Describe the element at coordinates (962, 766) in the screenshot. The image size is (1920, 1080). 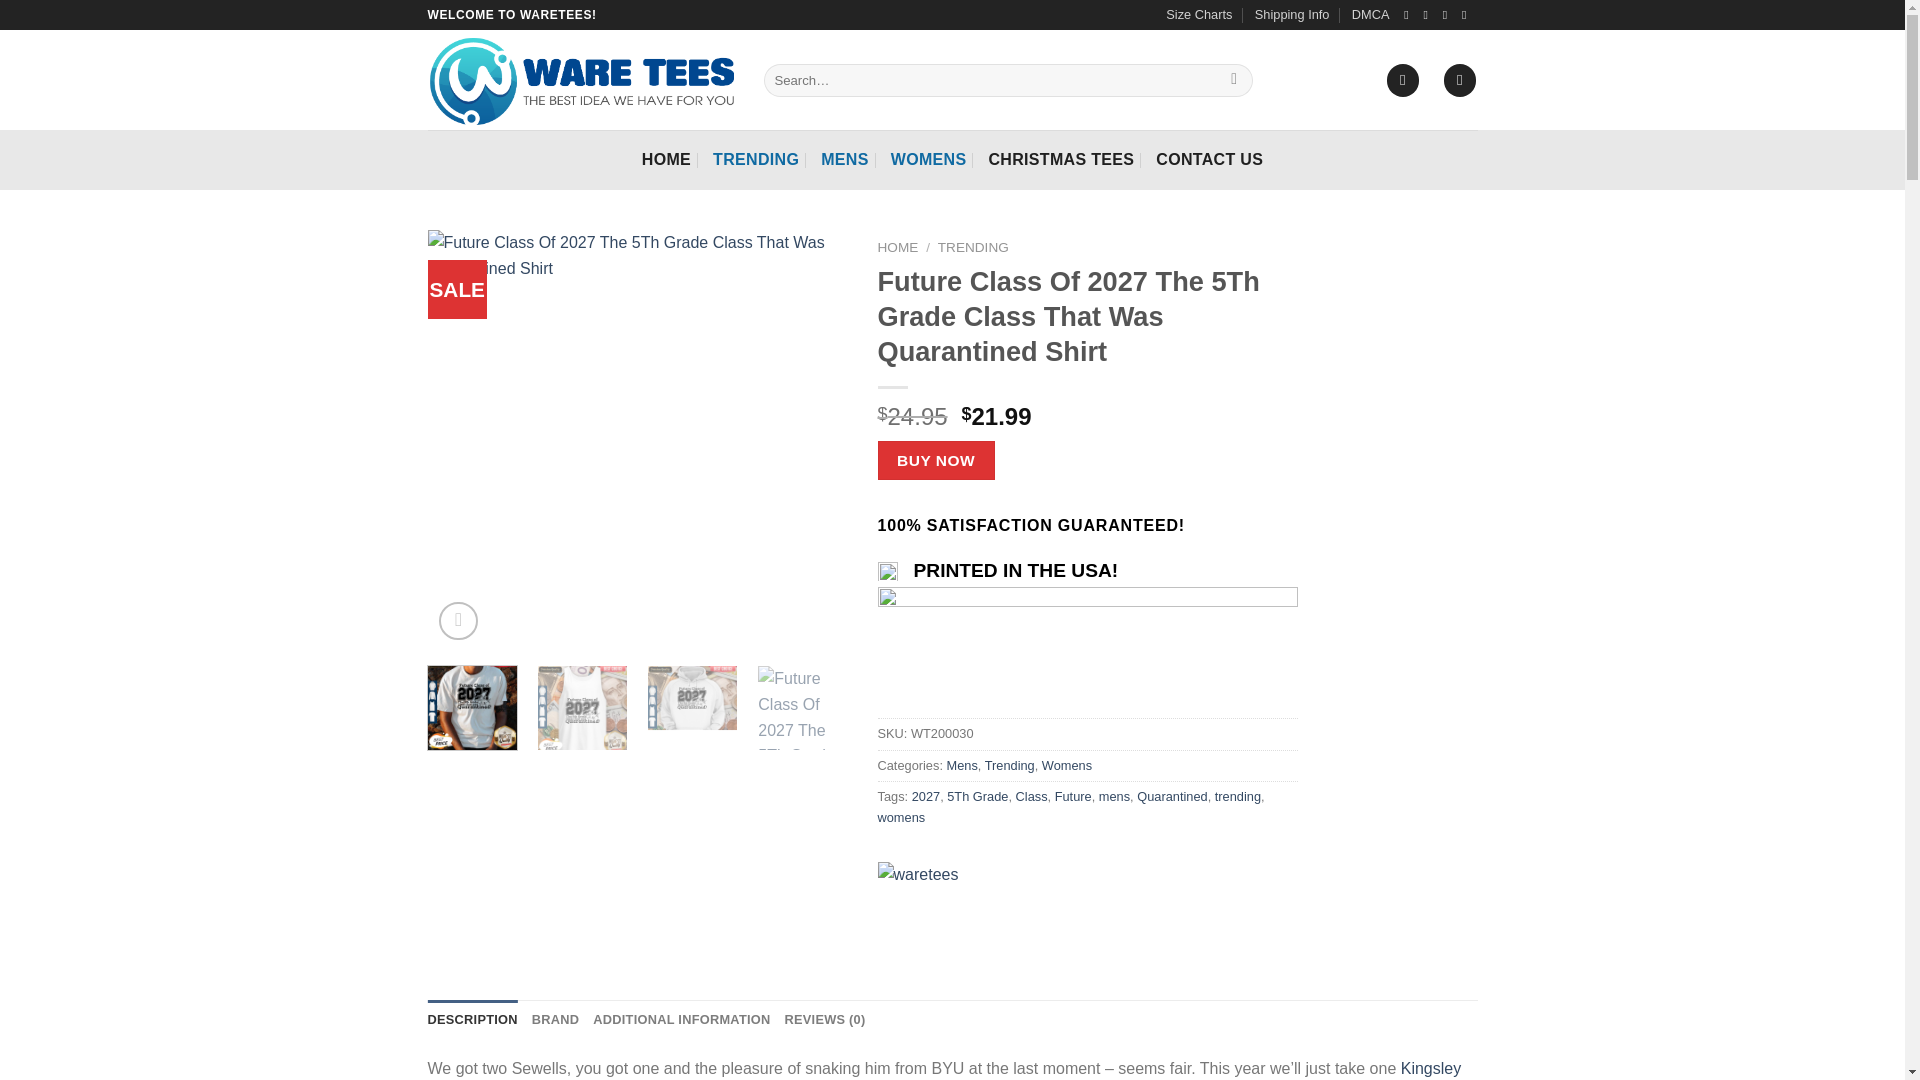
I see `Mens` at that location.